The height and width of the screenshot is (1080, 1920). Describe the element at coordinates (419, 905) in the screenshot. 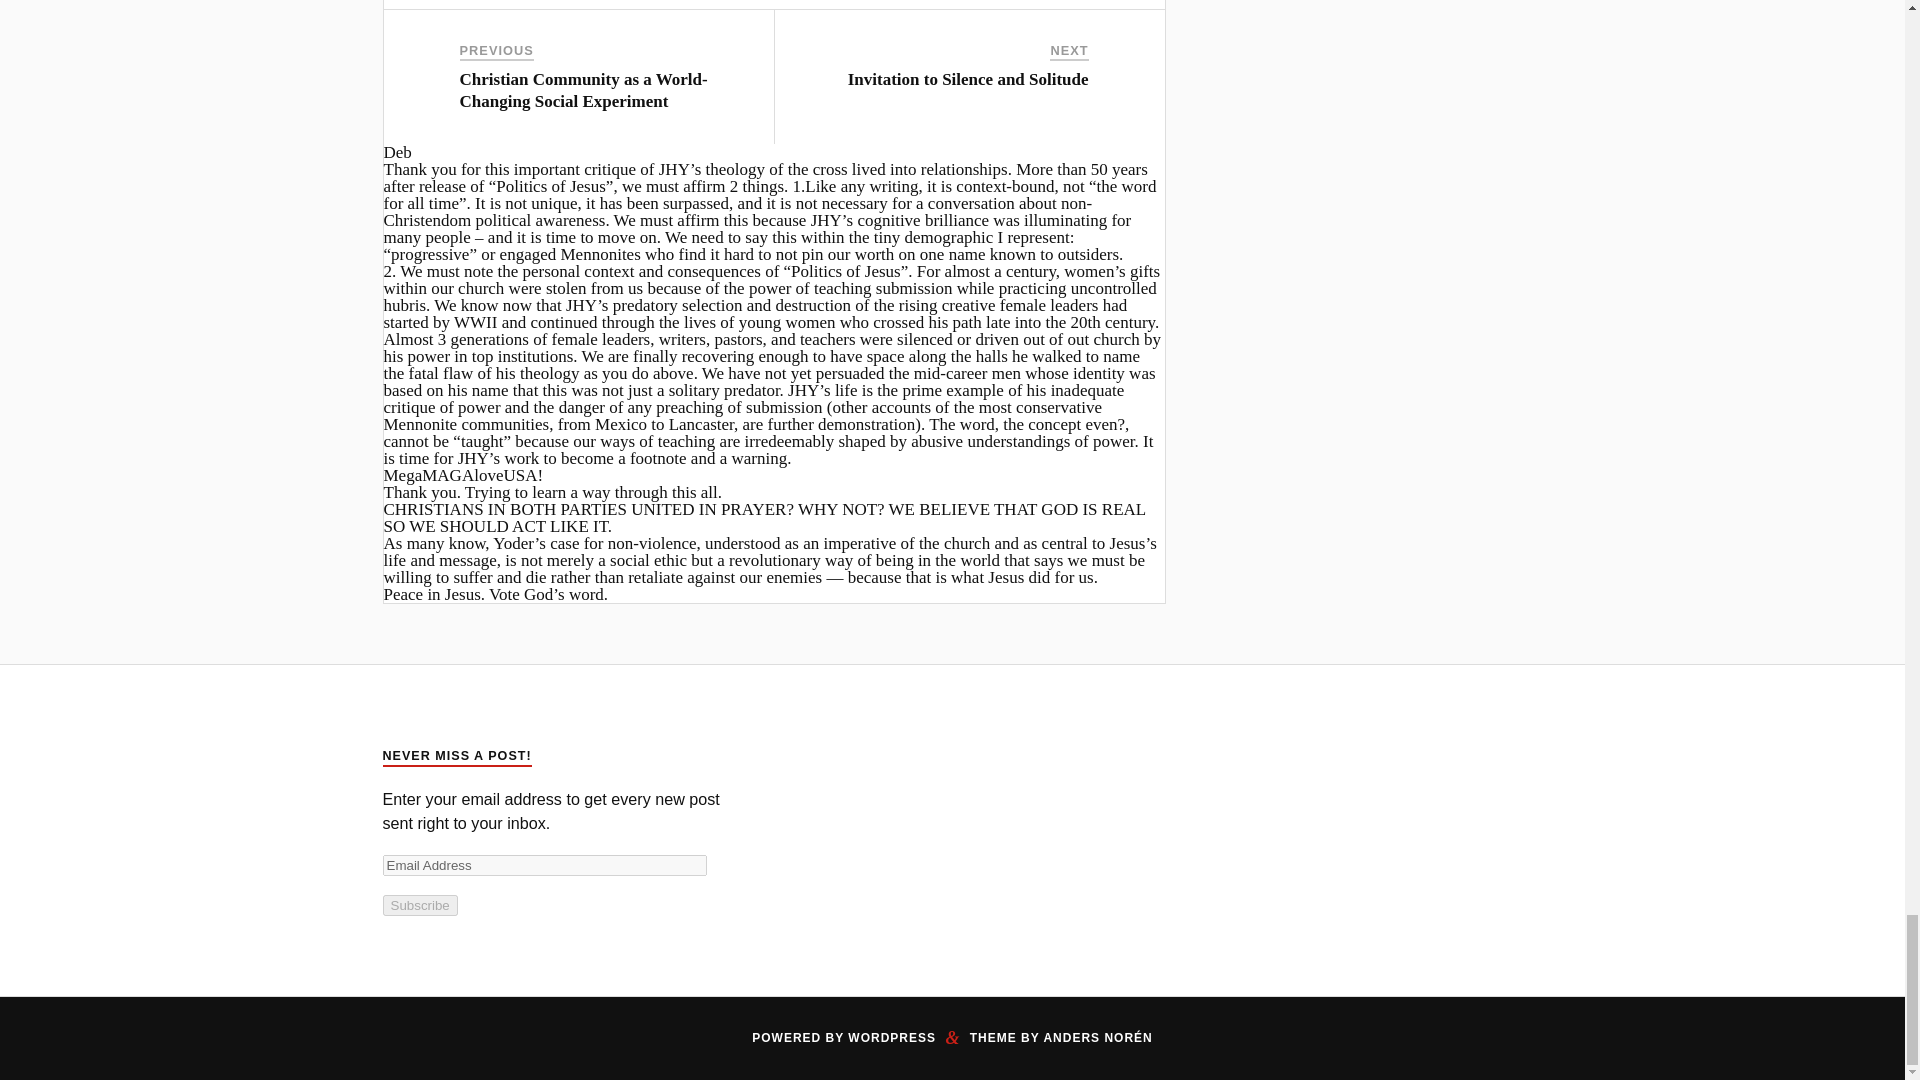

I see `Subscribe` at that location.